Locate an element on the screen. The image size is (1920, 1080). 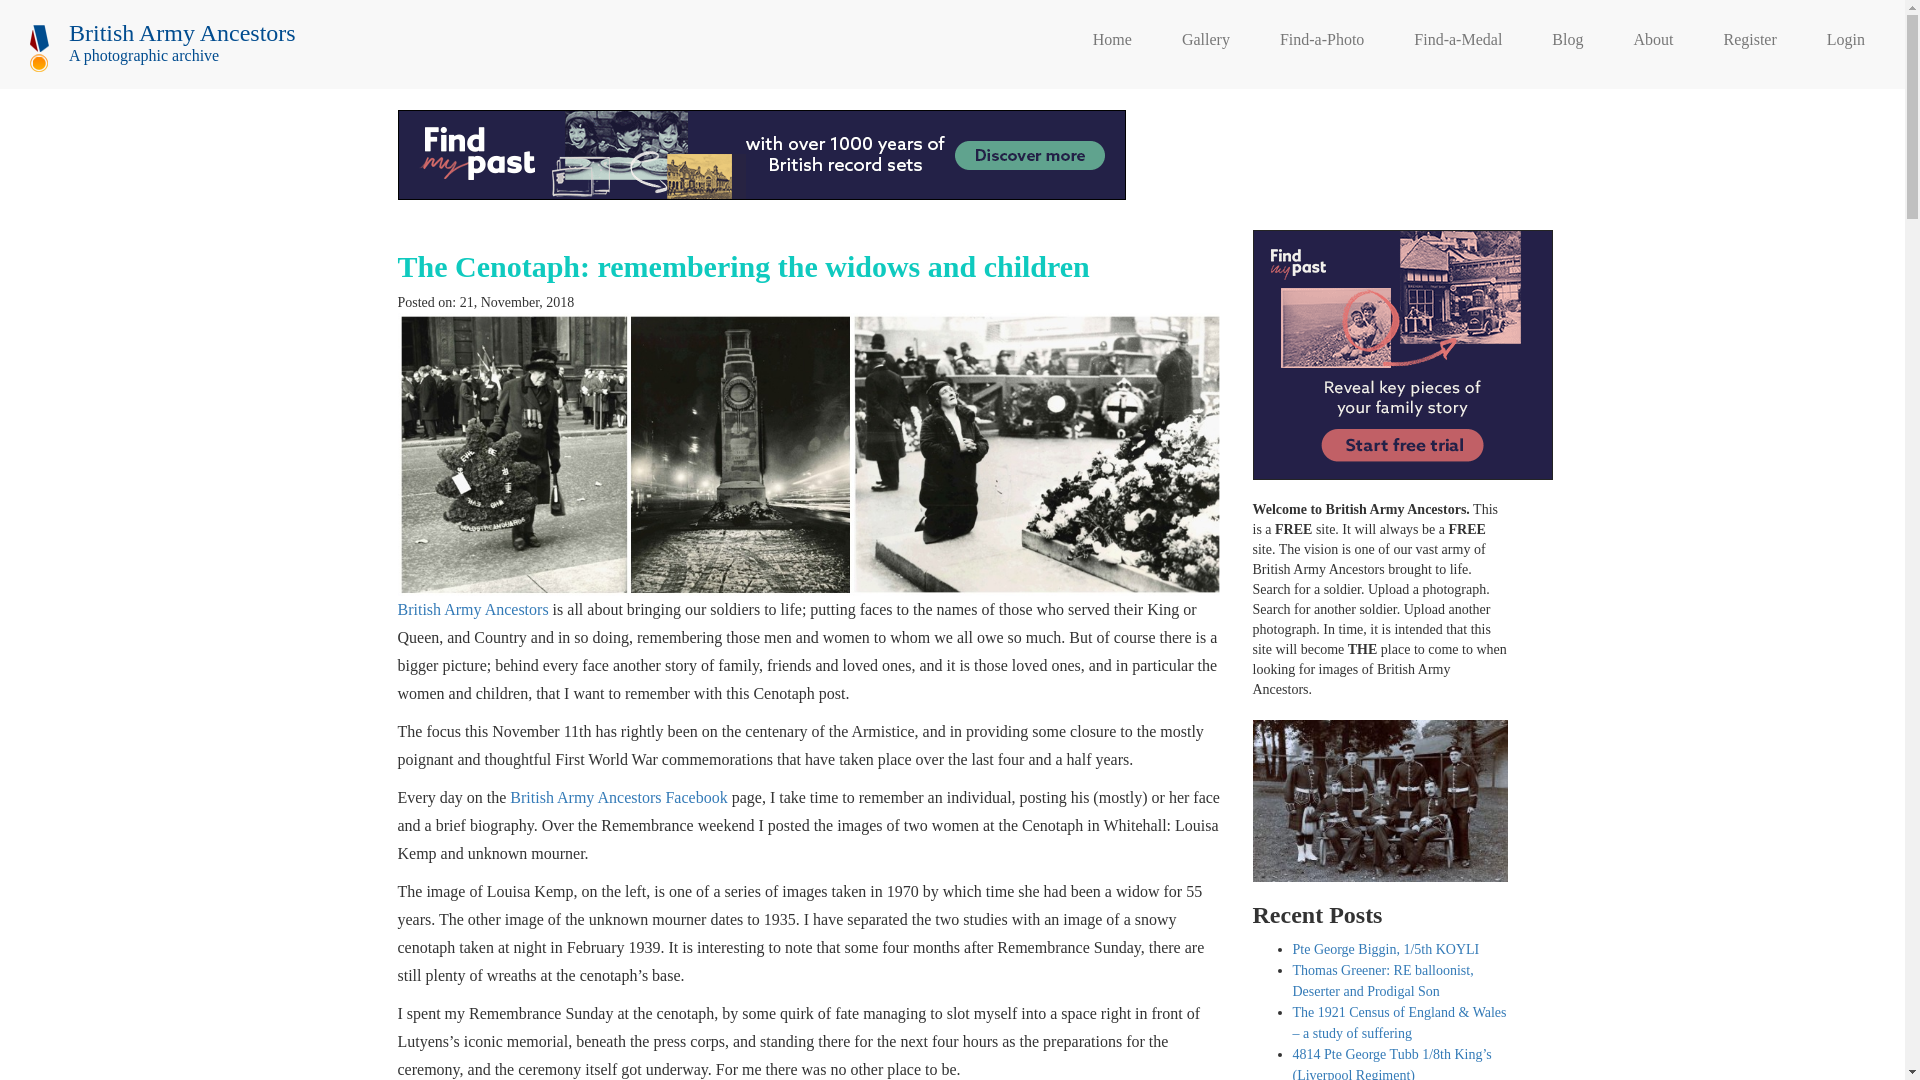
Find-a-Photo is located at coordinates (1322, 44).